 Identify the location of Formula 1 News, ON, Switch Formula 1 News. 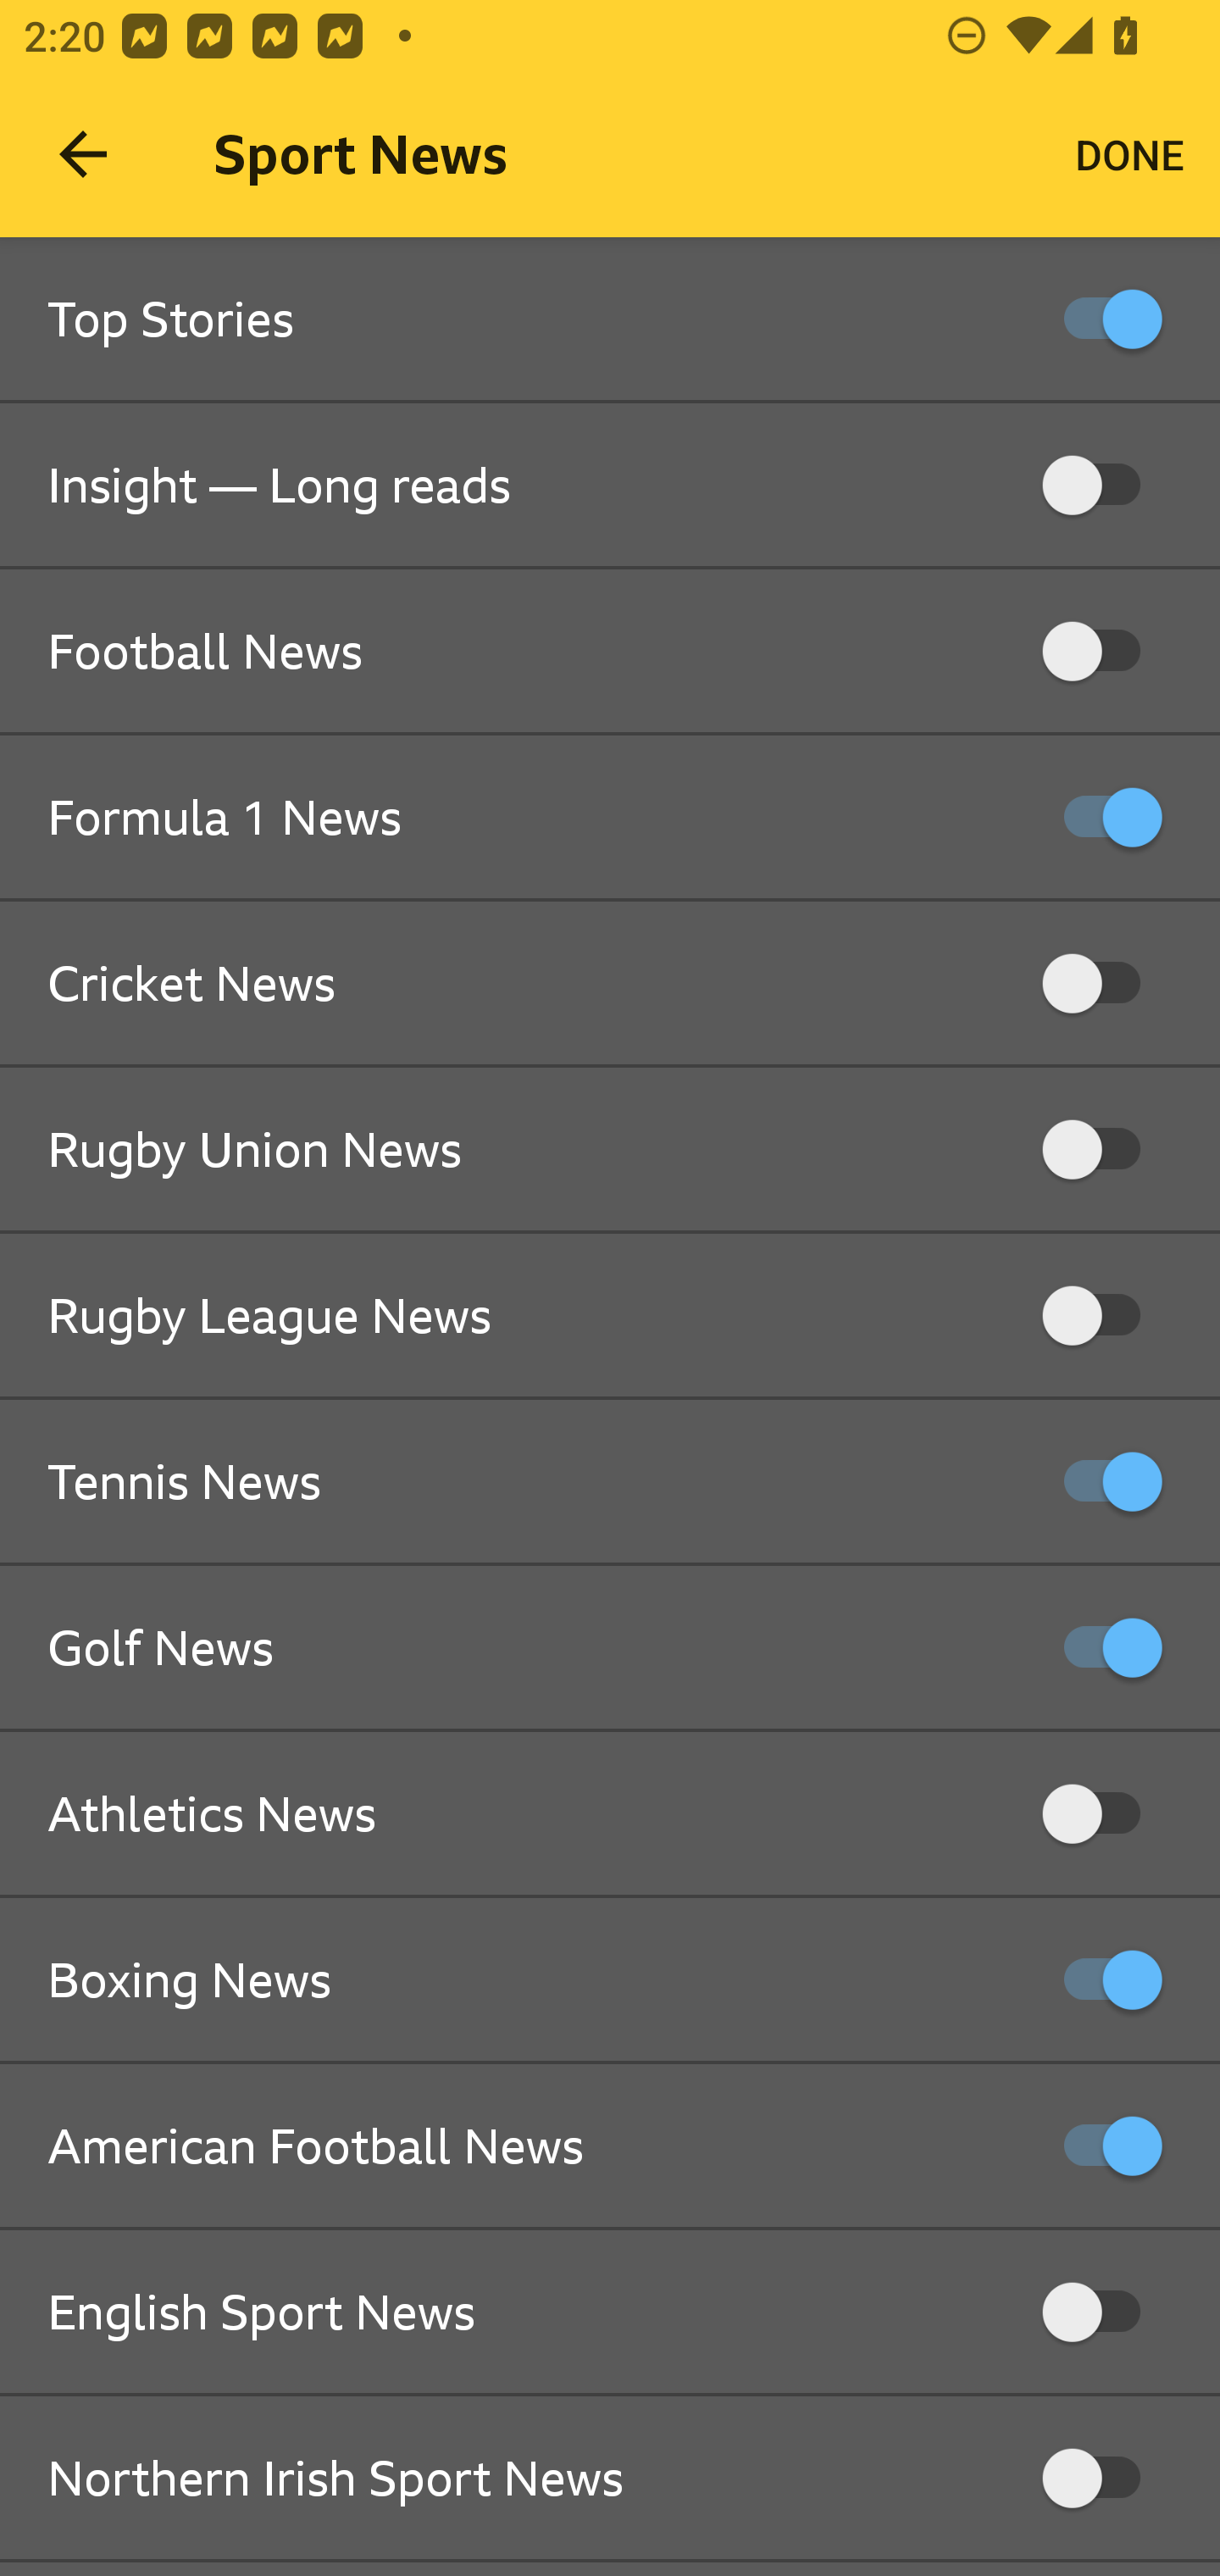
(610, 819).